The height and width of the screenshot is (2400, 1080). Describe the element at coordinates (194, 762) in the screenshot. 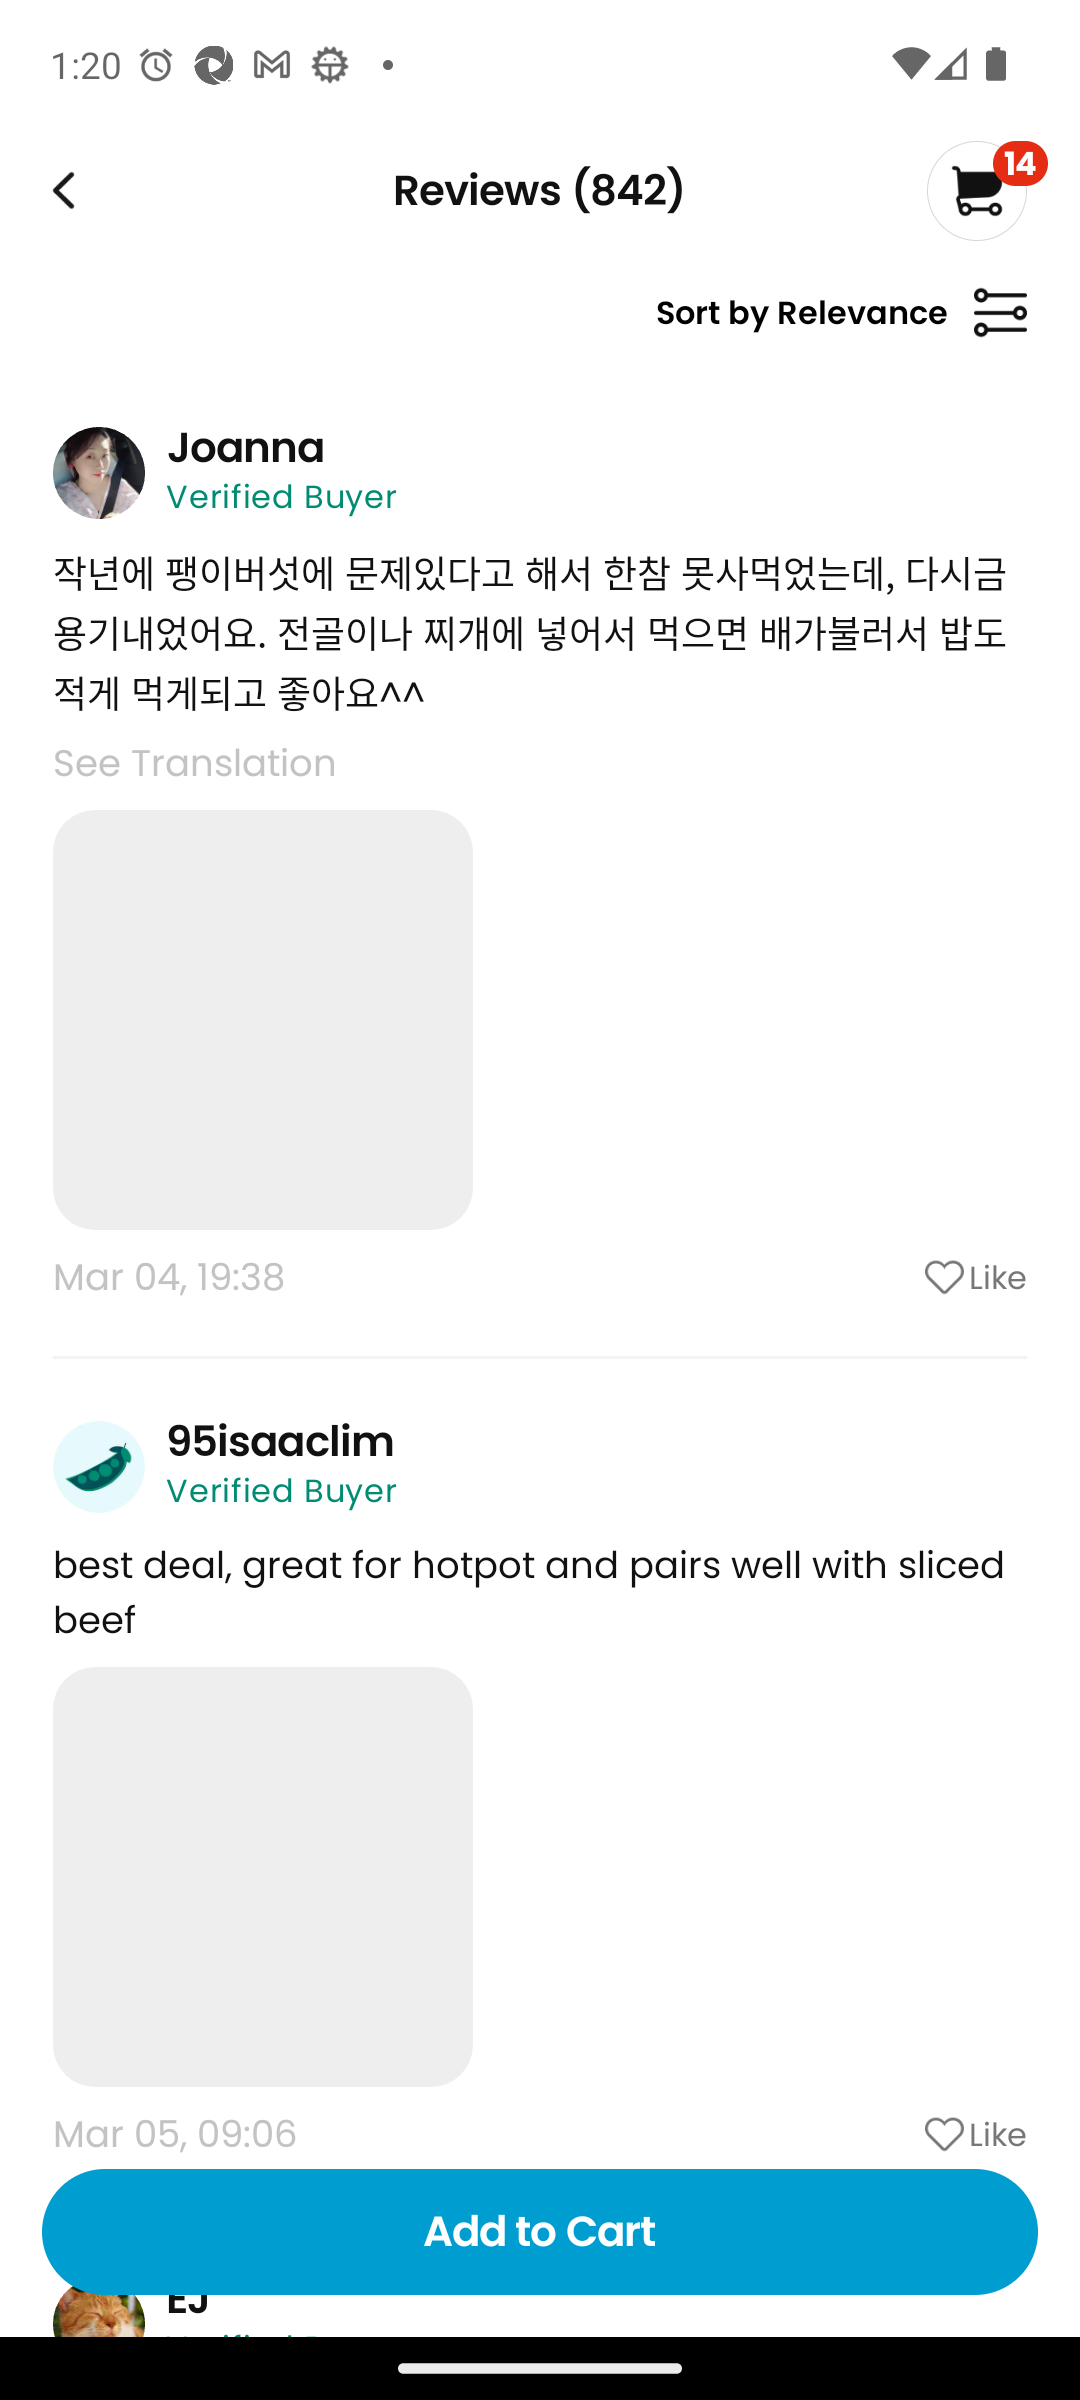

I see `See Translation` at that location.